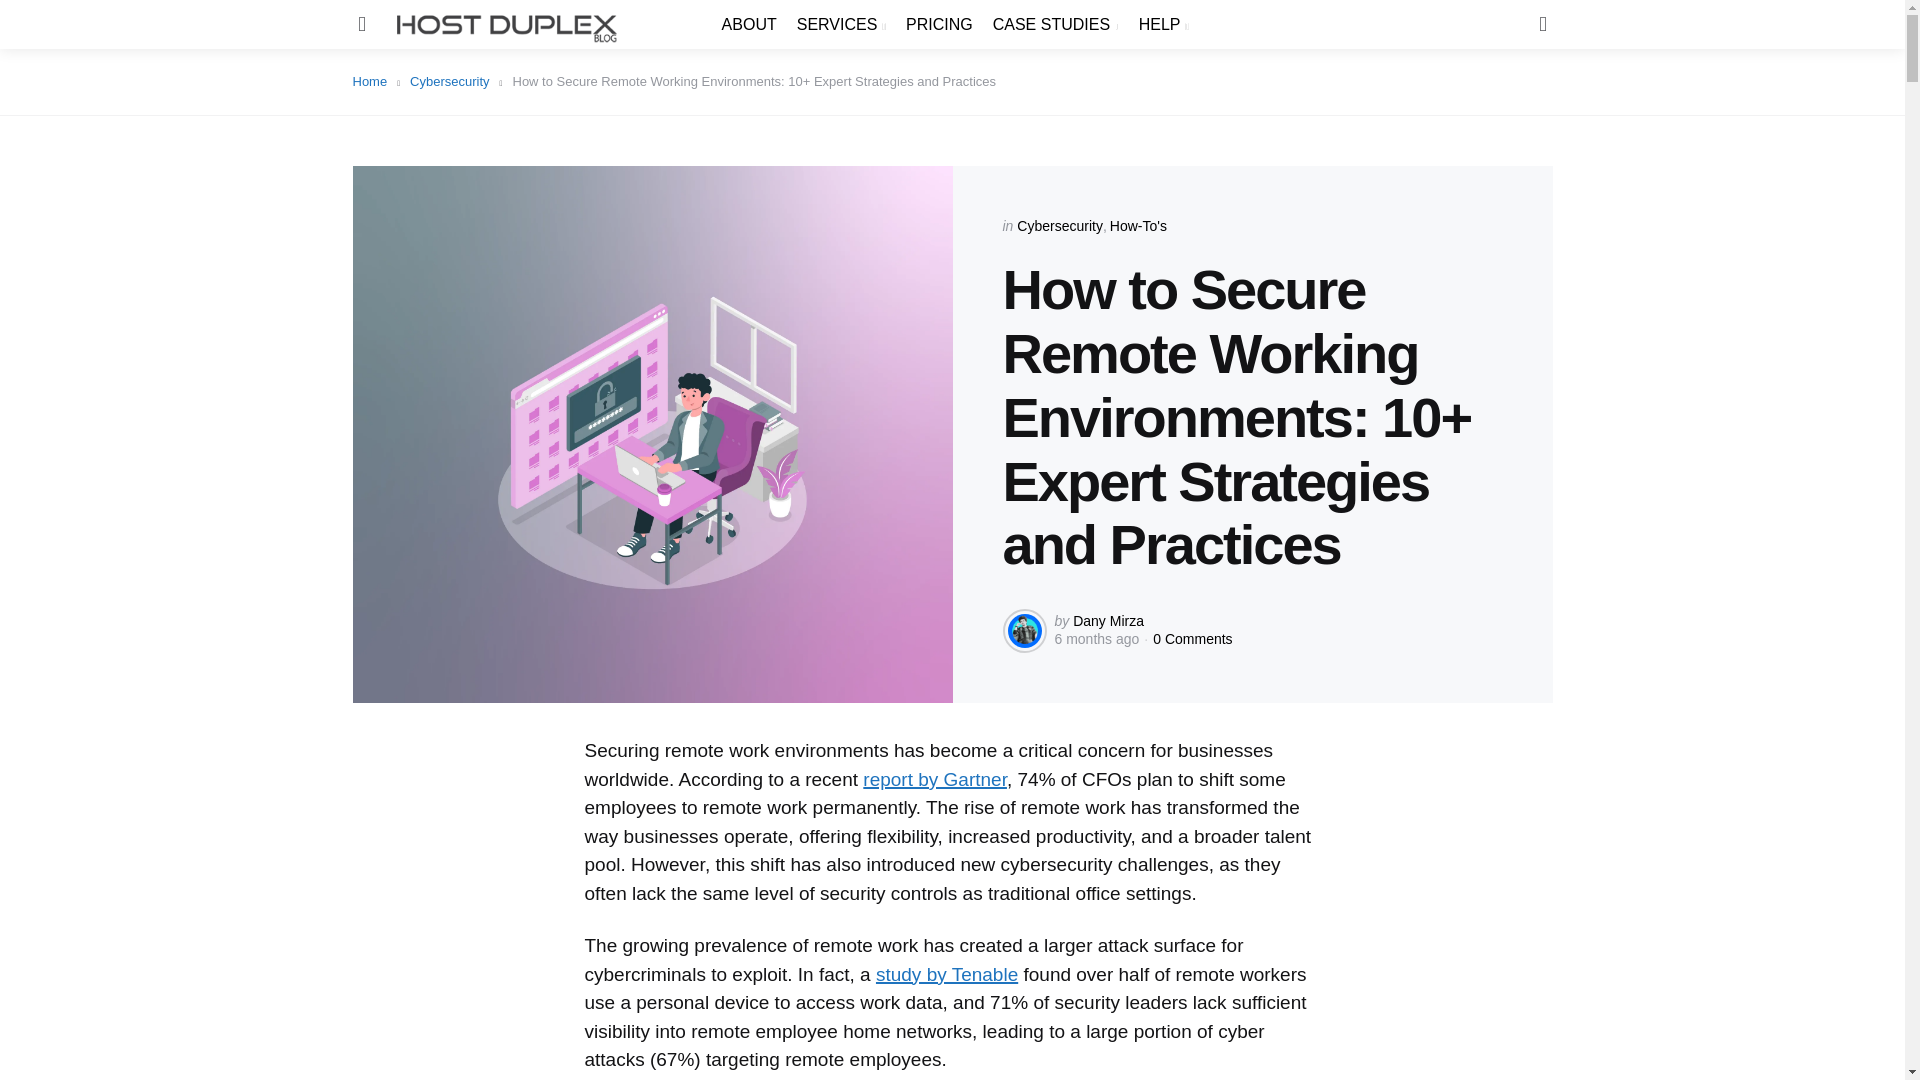 This screenshot has height=1080, width=1920. What do you see at coordinates (1108, 620) in the screenshot?
I see `Dany Mirza` at bounding box center [1108, 620].